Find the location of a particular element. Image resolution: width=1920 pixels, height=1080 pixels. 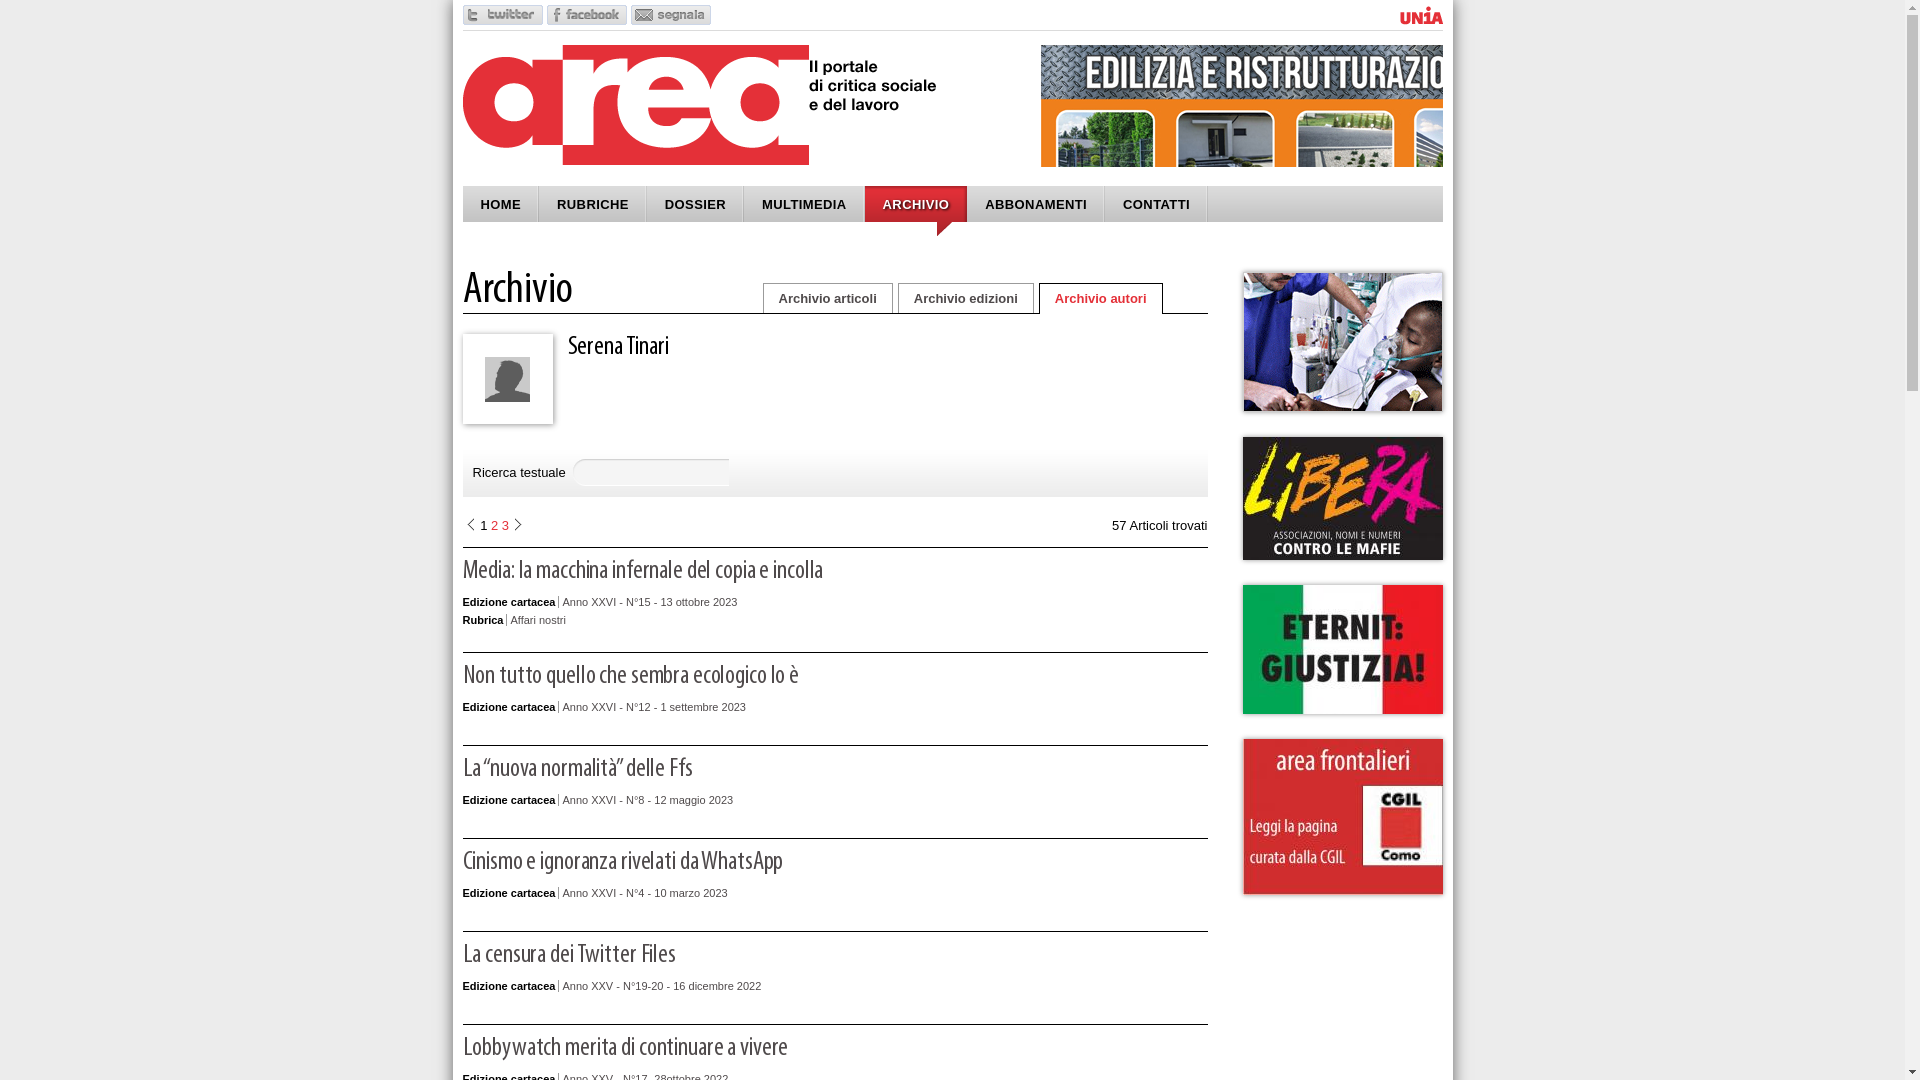

Archivio edizioni is located at coordinates (966, 298).